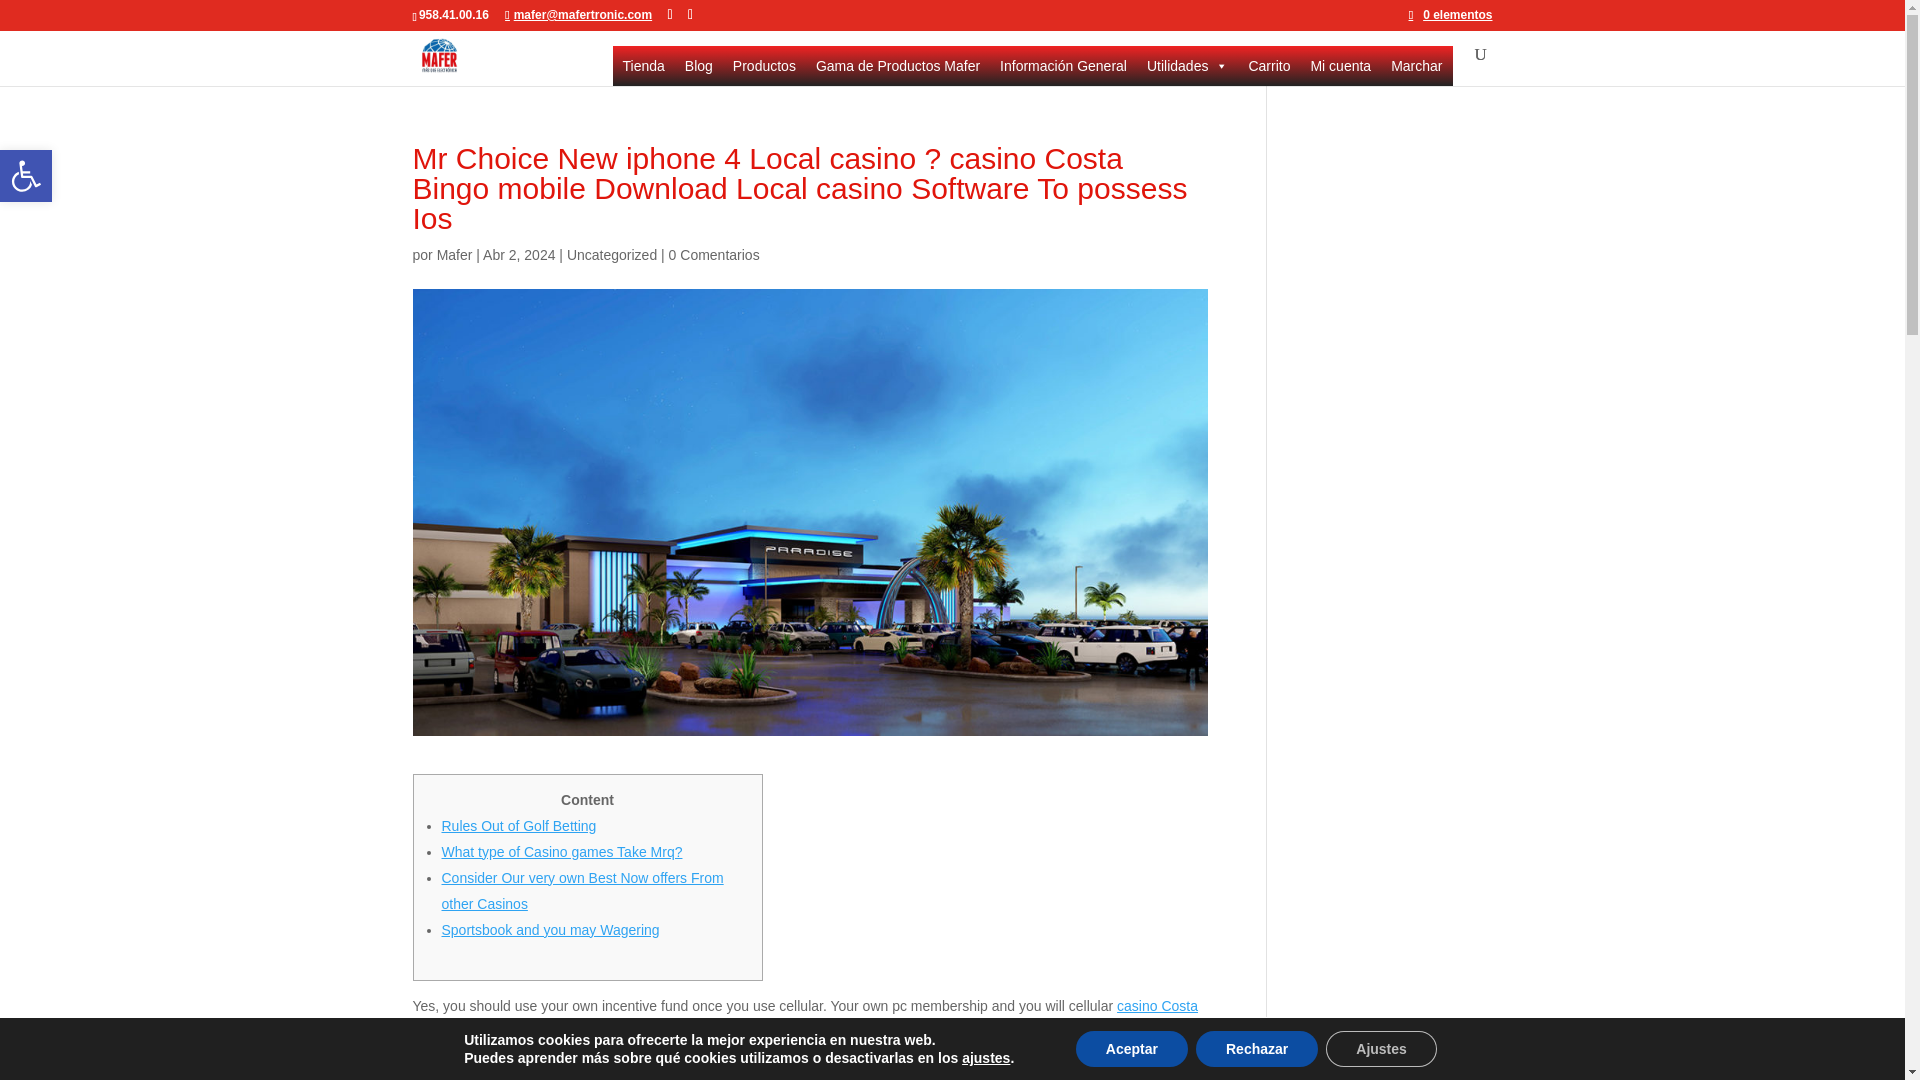 The width and height of the screenshot is (1920, 1080). What do you see at coordinates (454, 255) in the screenshot?
I see `Mafer` at bounding box center [454, 255].